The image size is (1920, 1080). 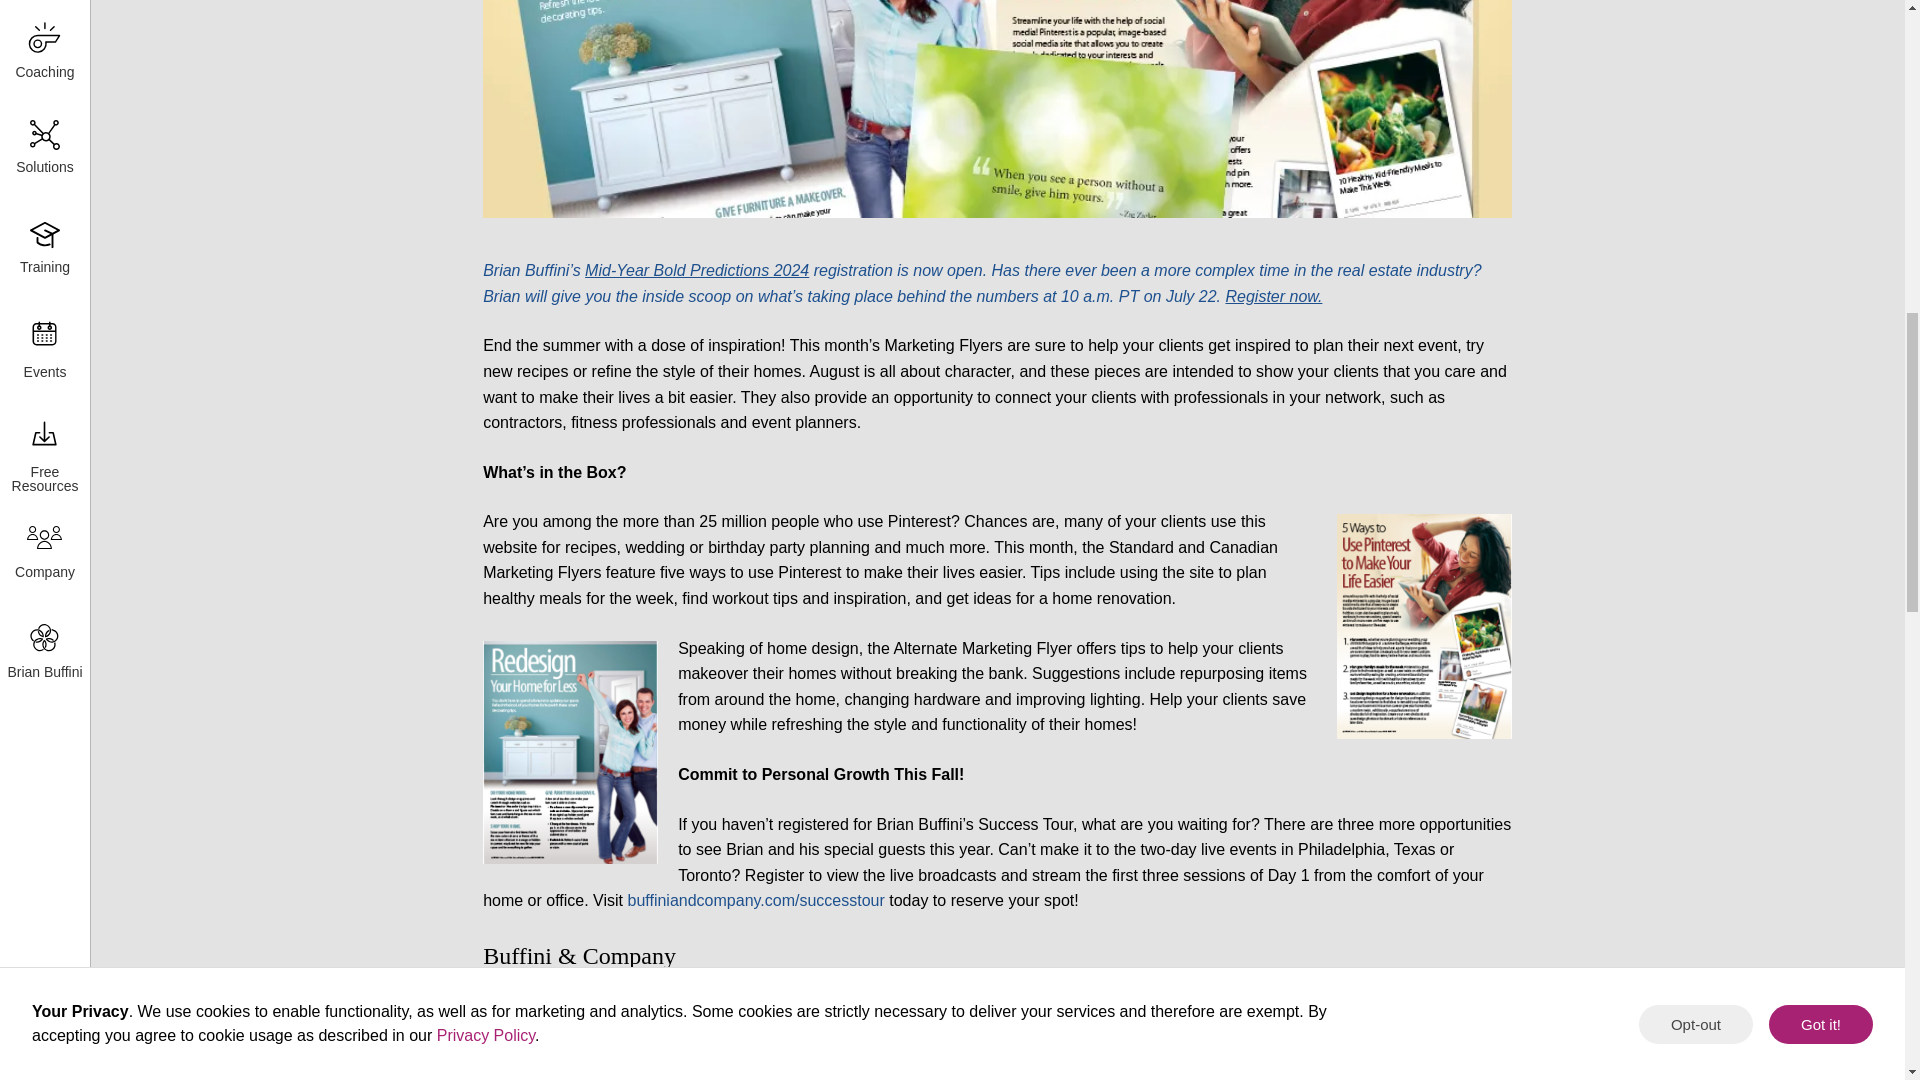 What do you see at coordinates (533, 1028) in the screenshot?
I see `Click to share on Facebook` at bounding box center [533, 1028].